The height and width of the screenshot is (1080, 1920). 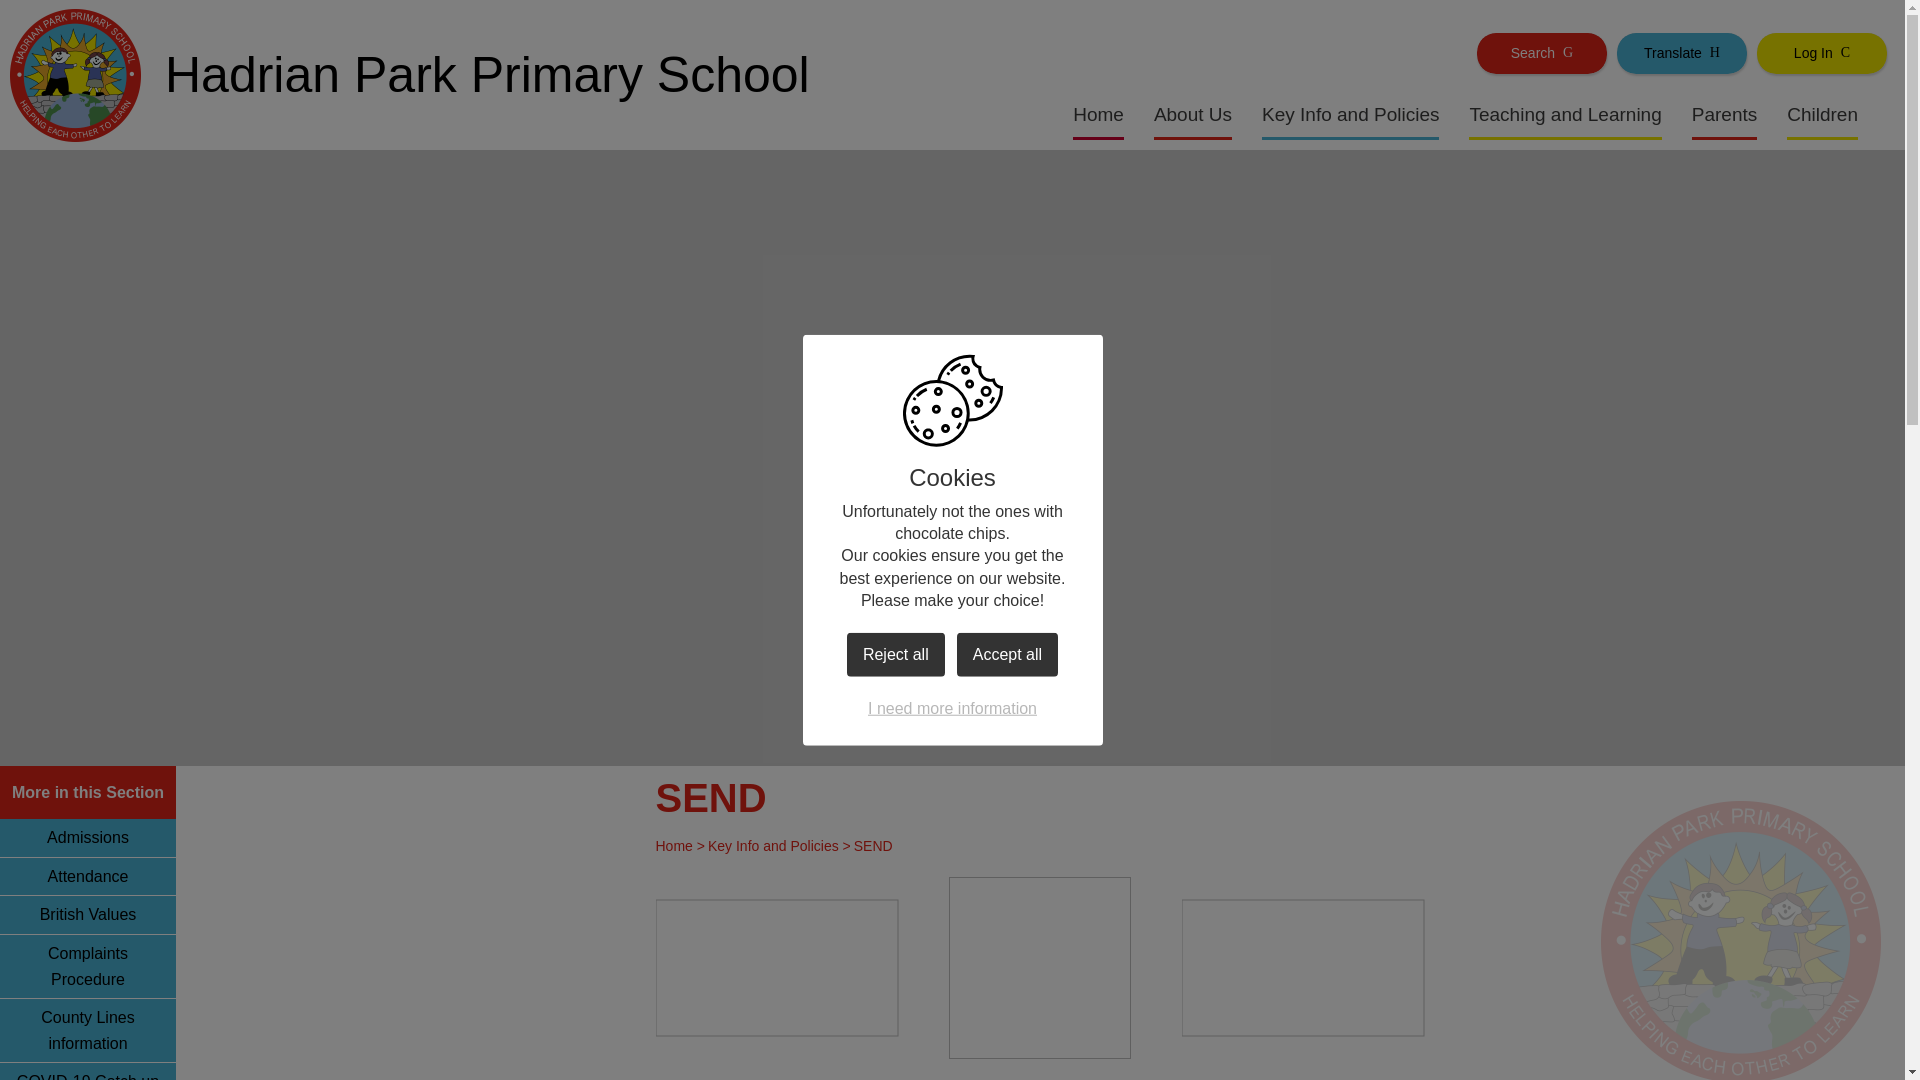 I want to click on About Us, so click(x=1192, y=114).